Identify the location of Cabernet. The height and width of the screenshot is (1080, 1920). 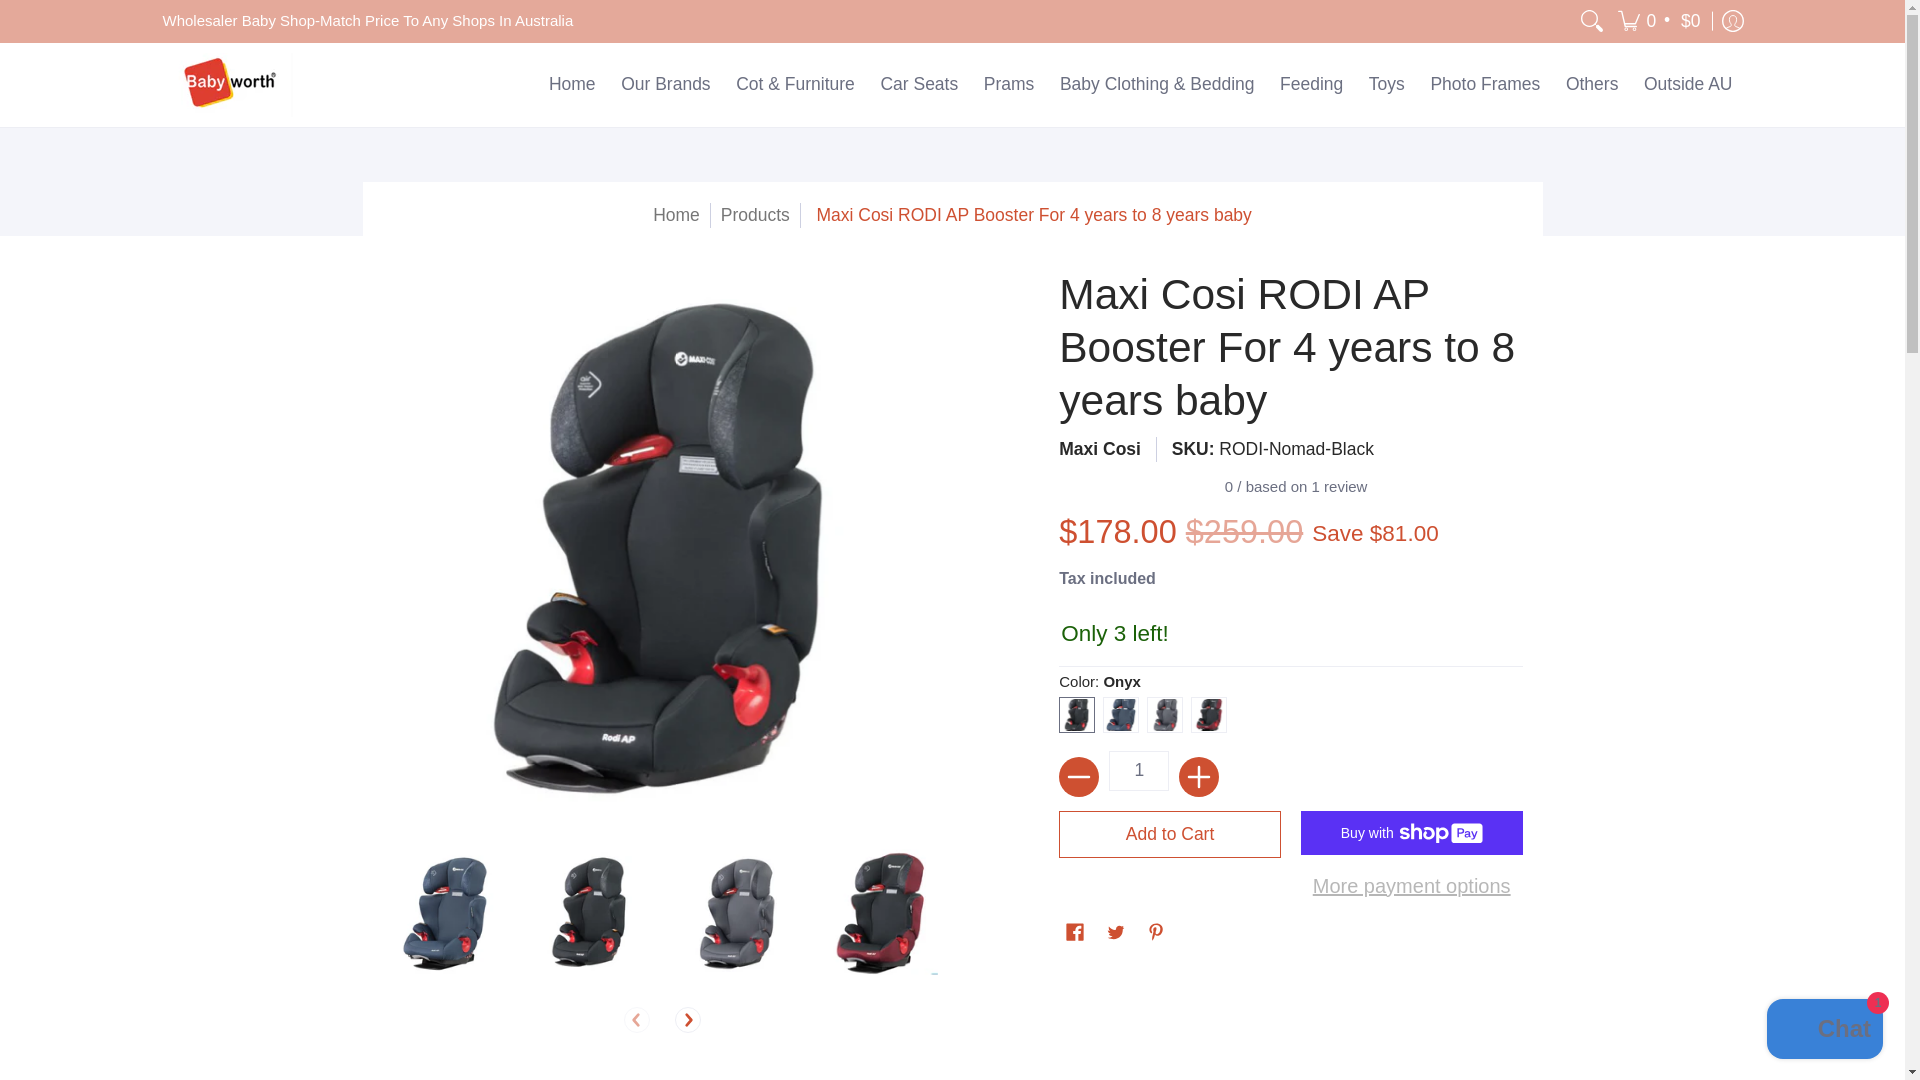
(1212, 714).